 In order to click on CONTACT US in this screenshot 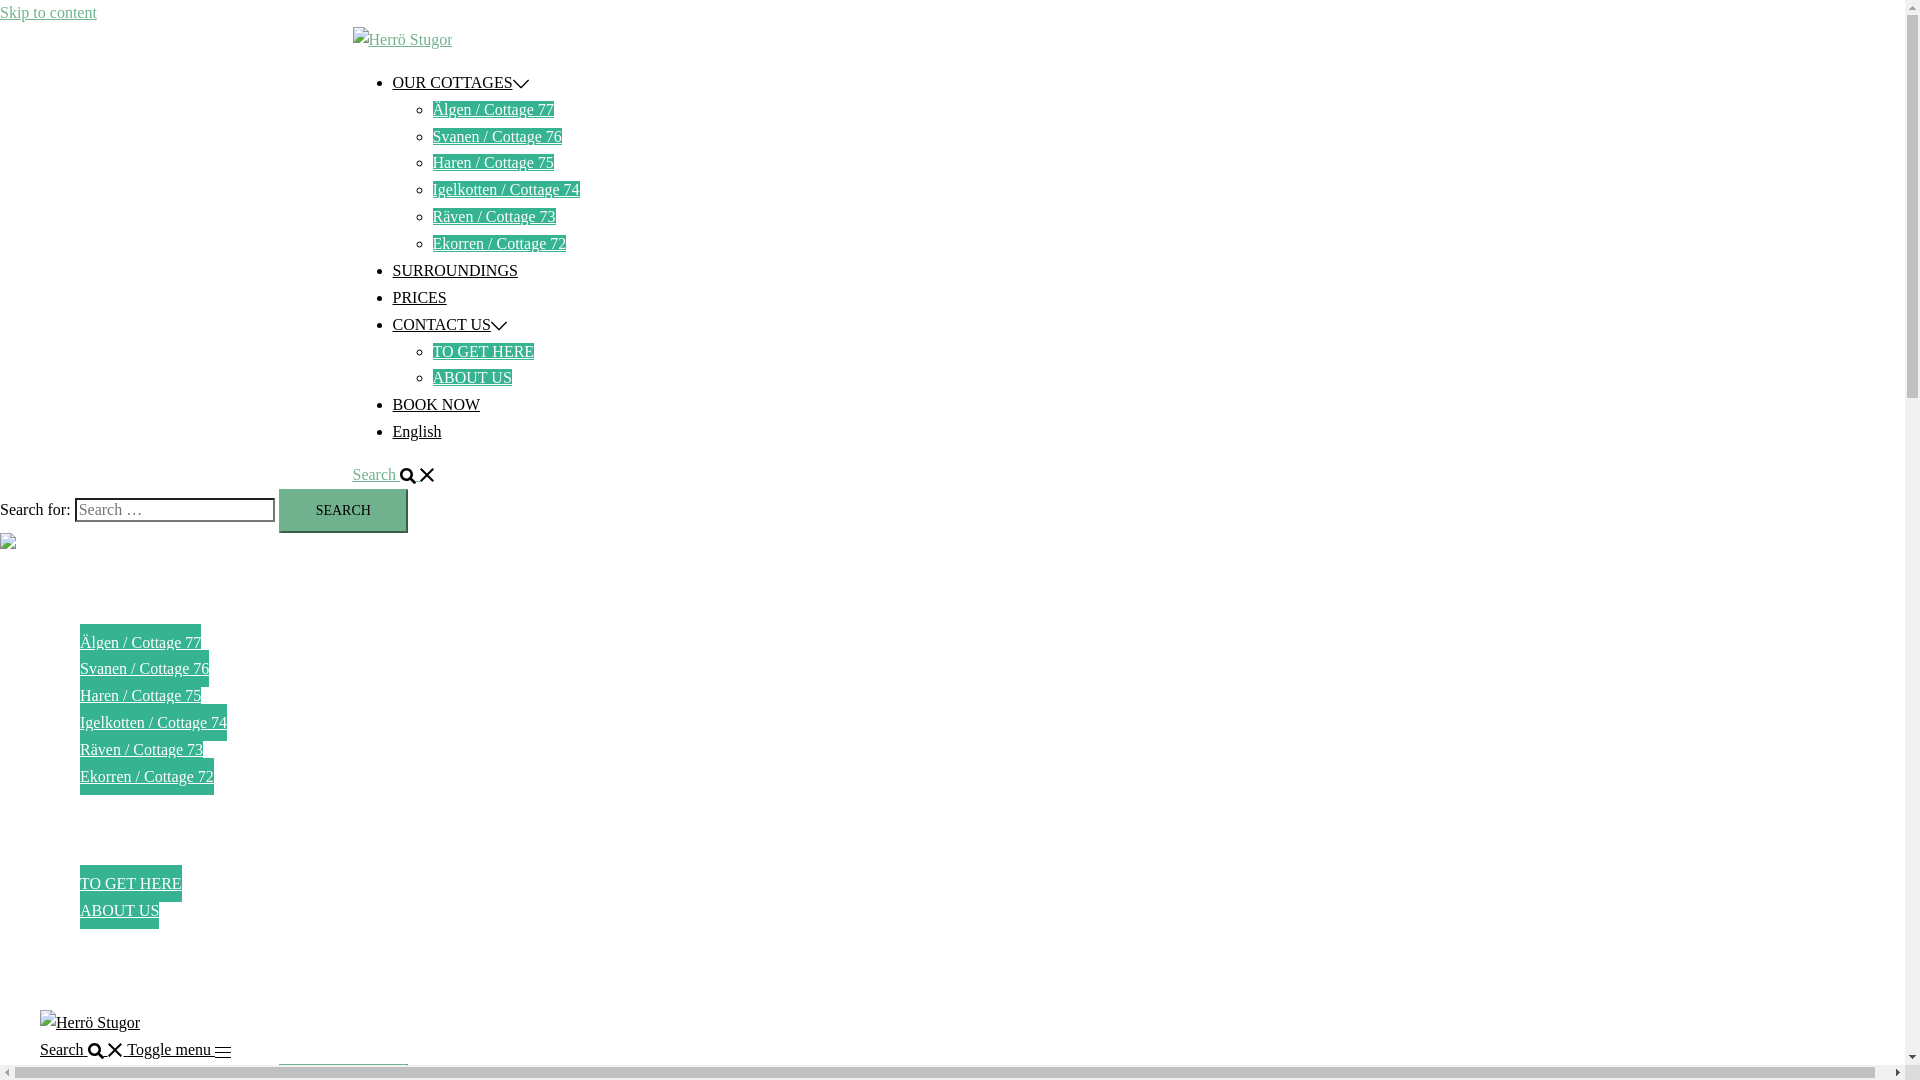, I will do `click(89, 858)`.